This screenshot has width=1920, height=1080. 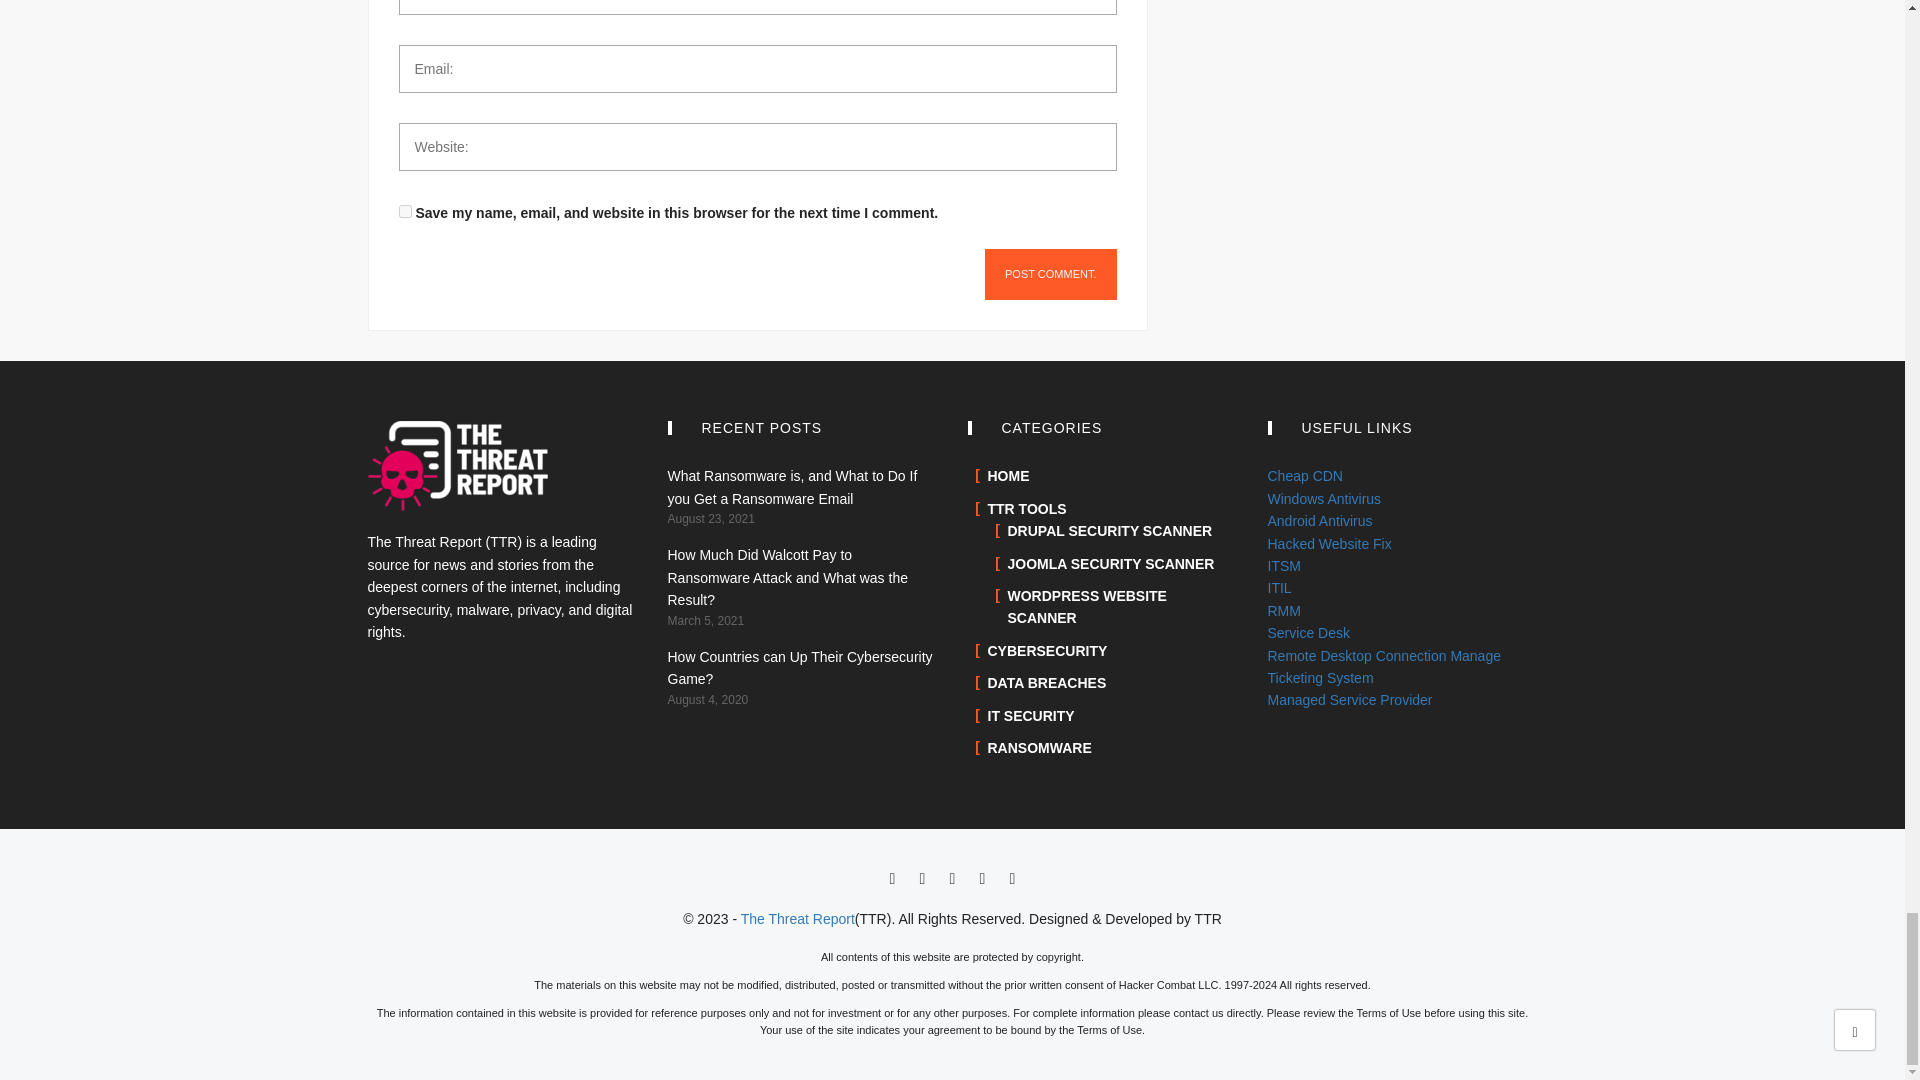 What do you see at coordinates (404, 212) in the screenshot?
I see `yes` at bounding box center [404, 212].